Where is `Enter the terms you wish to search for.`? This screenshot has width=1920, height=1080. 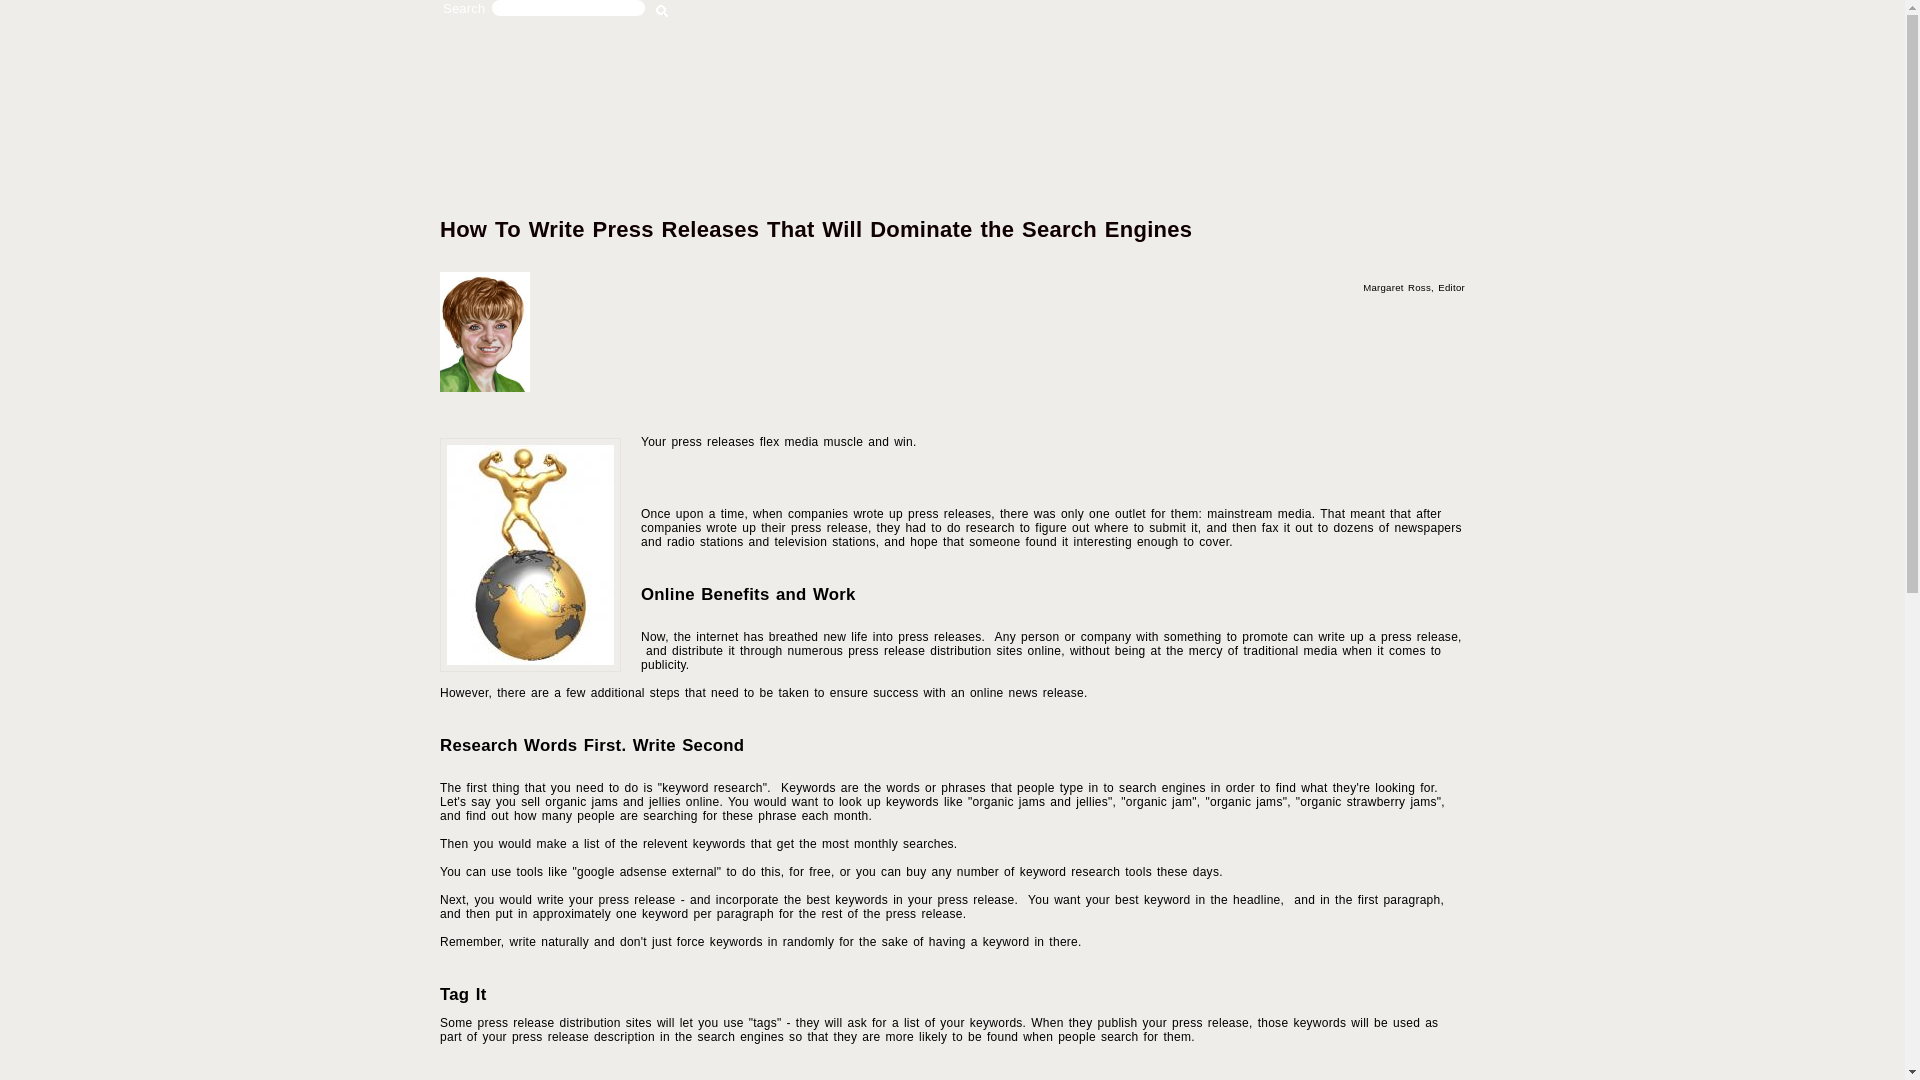 Enter the terms you wish to search for. is located at coordinates (568, 8).